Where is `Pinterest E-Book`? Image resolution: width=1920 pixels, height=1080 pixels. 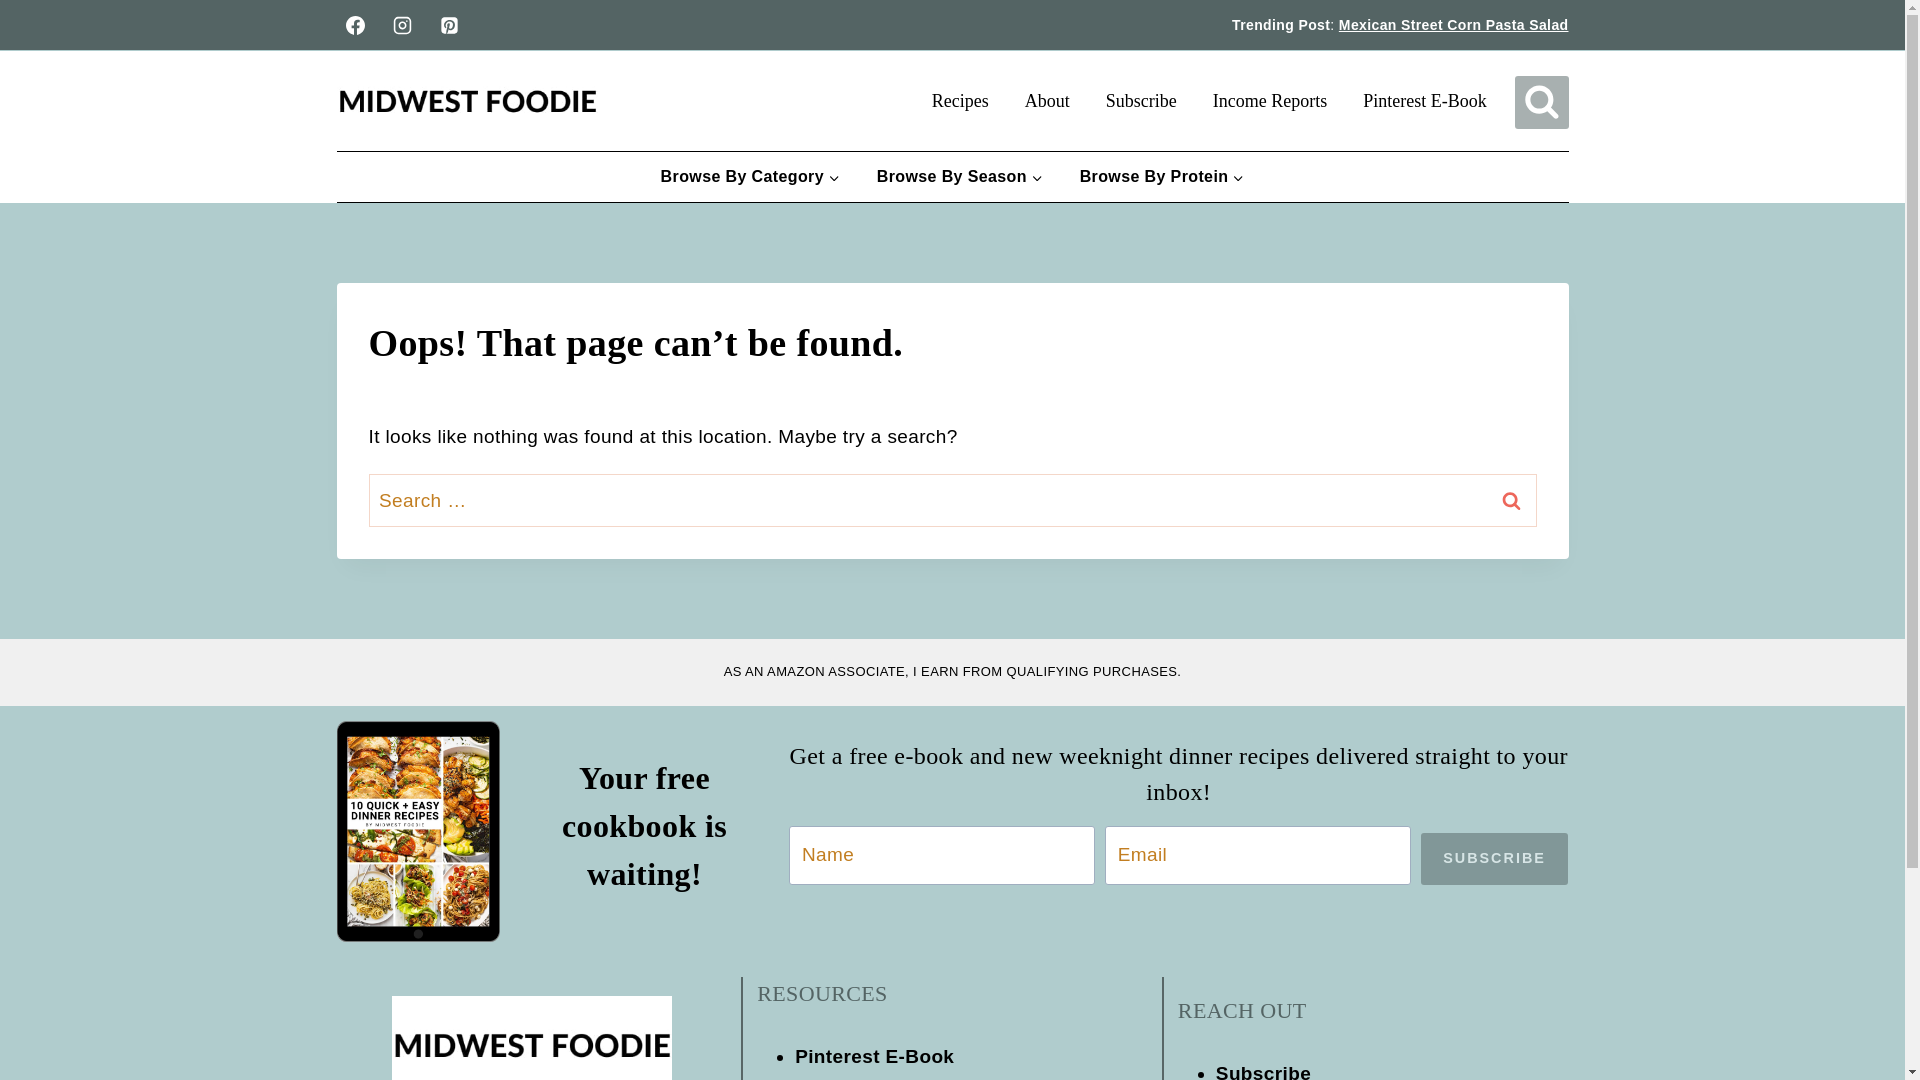
Pinterest E-Book is located at coordinates (1425, 100).